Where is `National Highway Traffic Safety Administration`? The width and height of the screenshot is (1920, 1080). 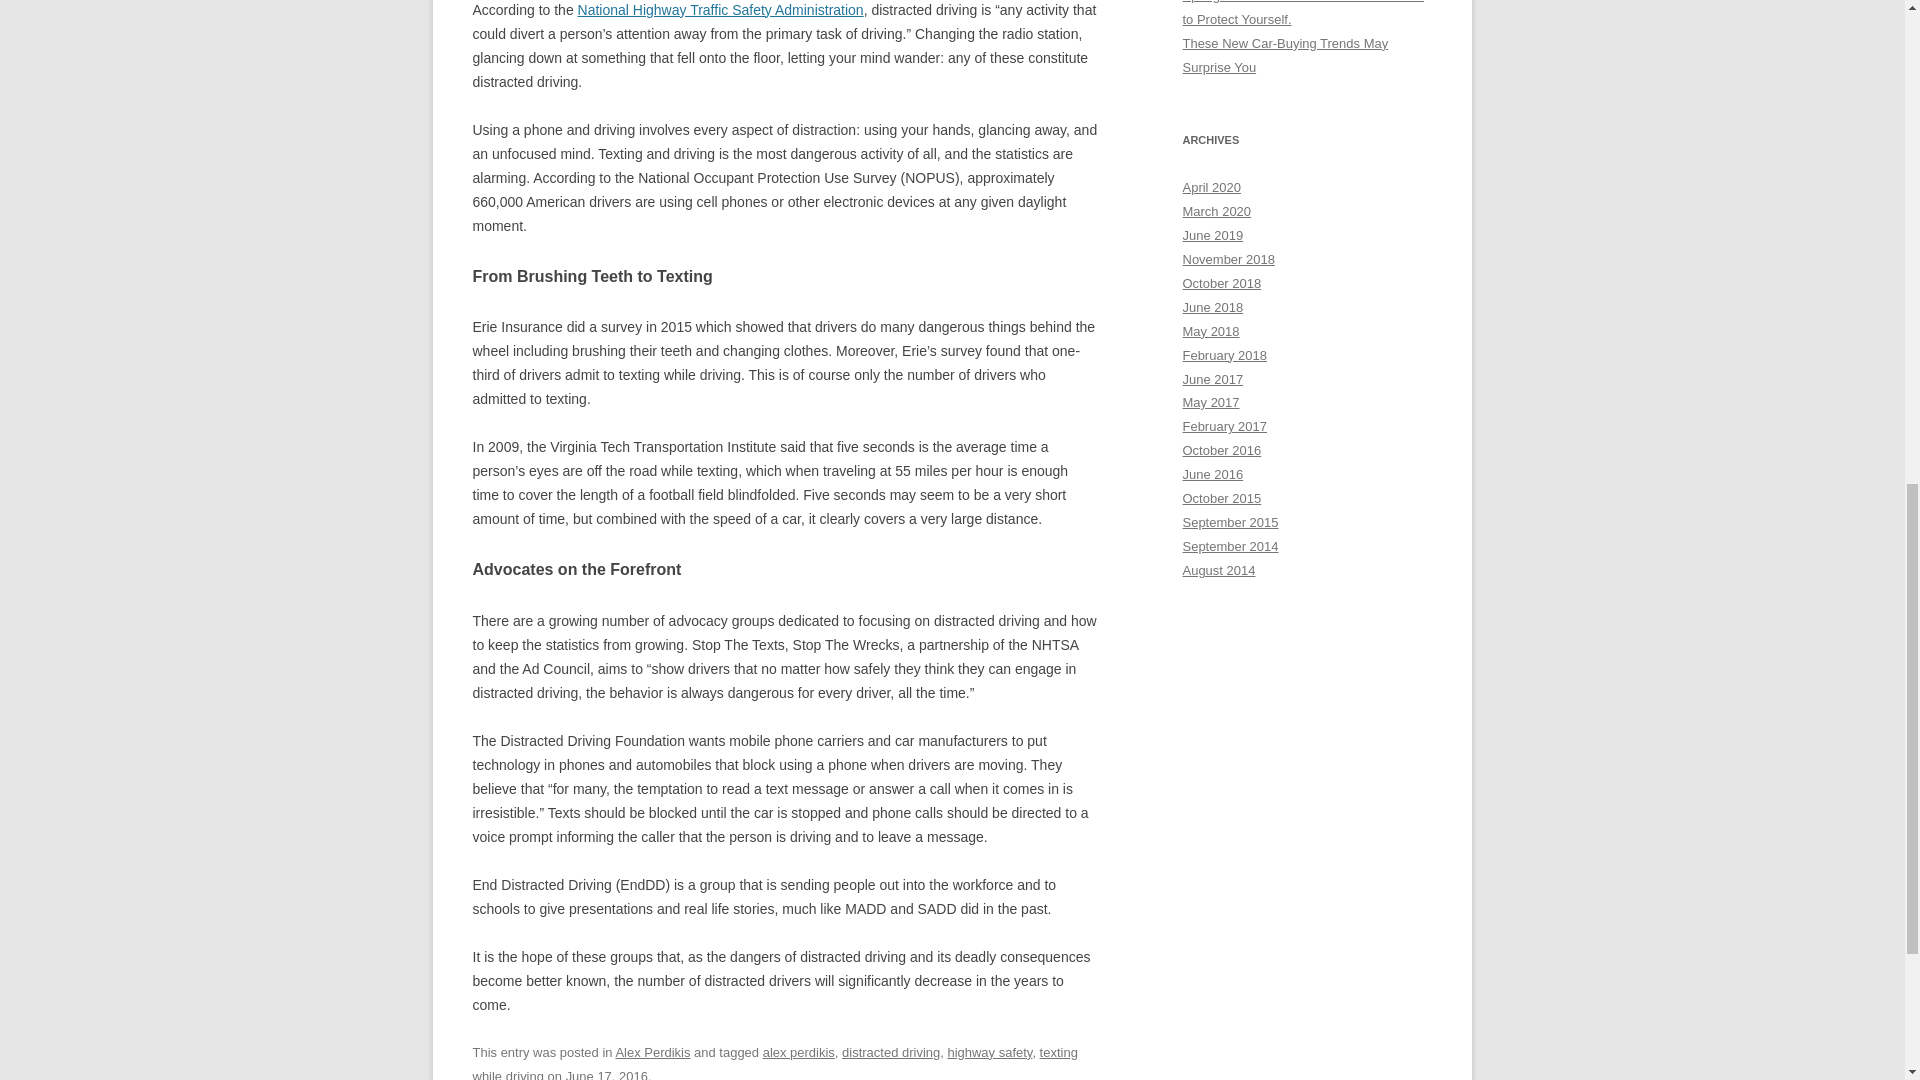
National Highway Traffic Safety Administration is located at coordinates (720, 10).